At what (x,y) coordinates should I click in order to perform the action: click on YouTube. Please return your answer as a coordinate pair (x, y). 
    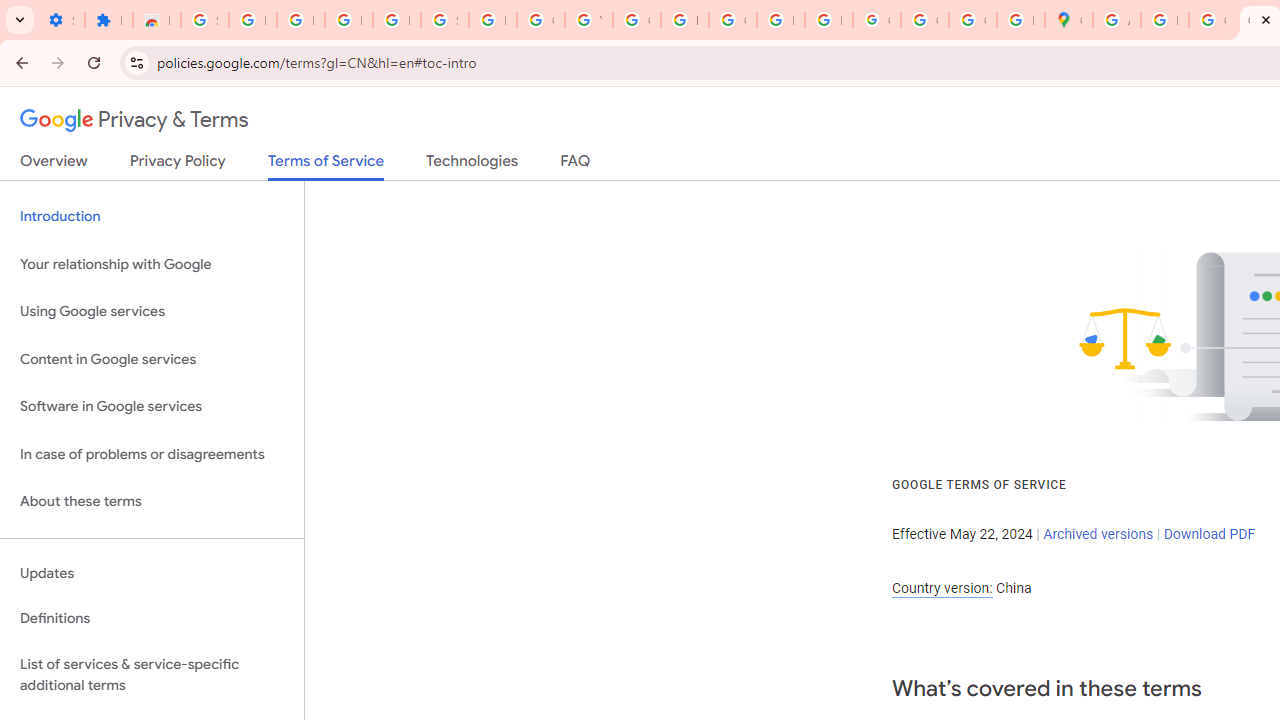
    Looking at the image, I should click on (588, 20).